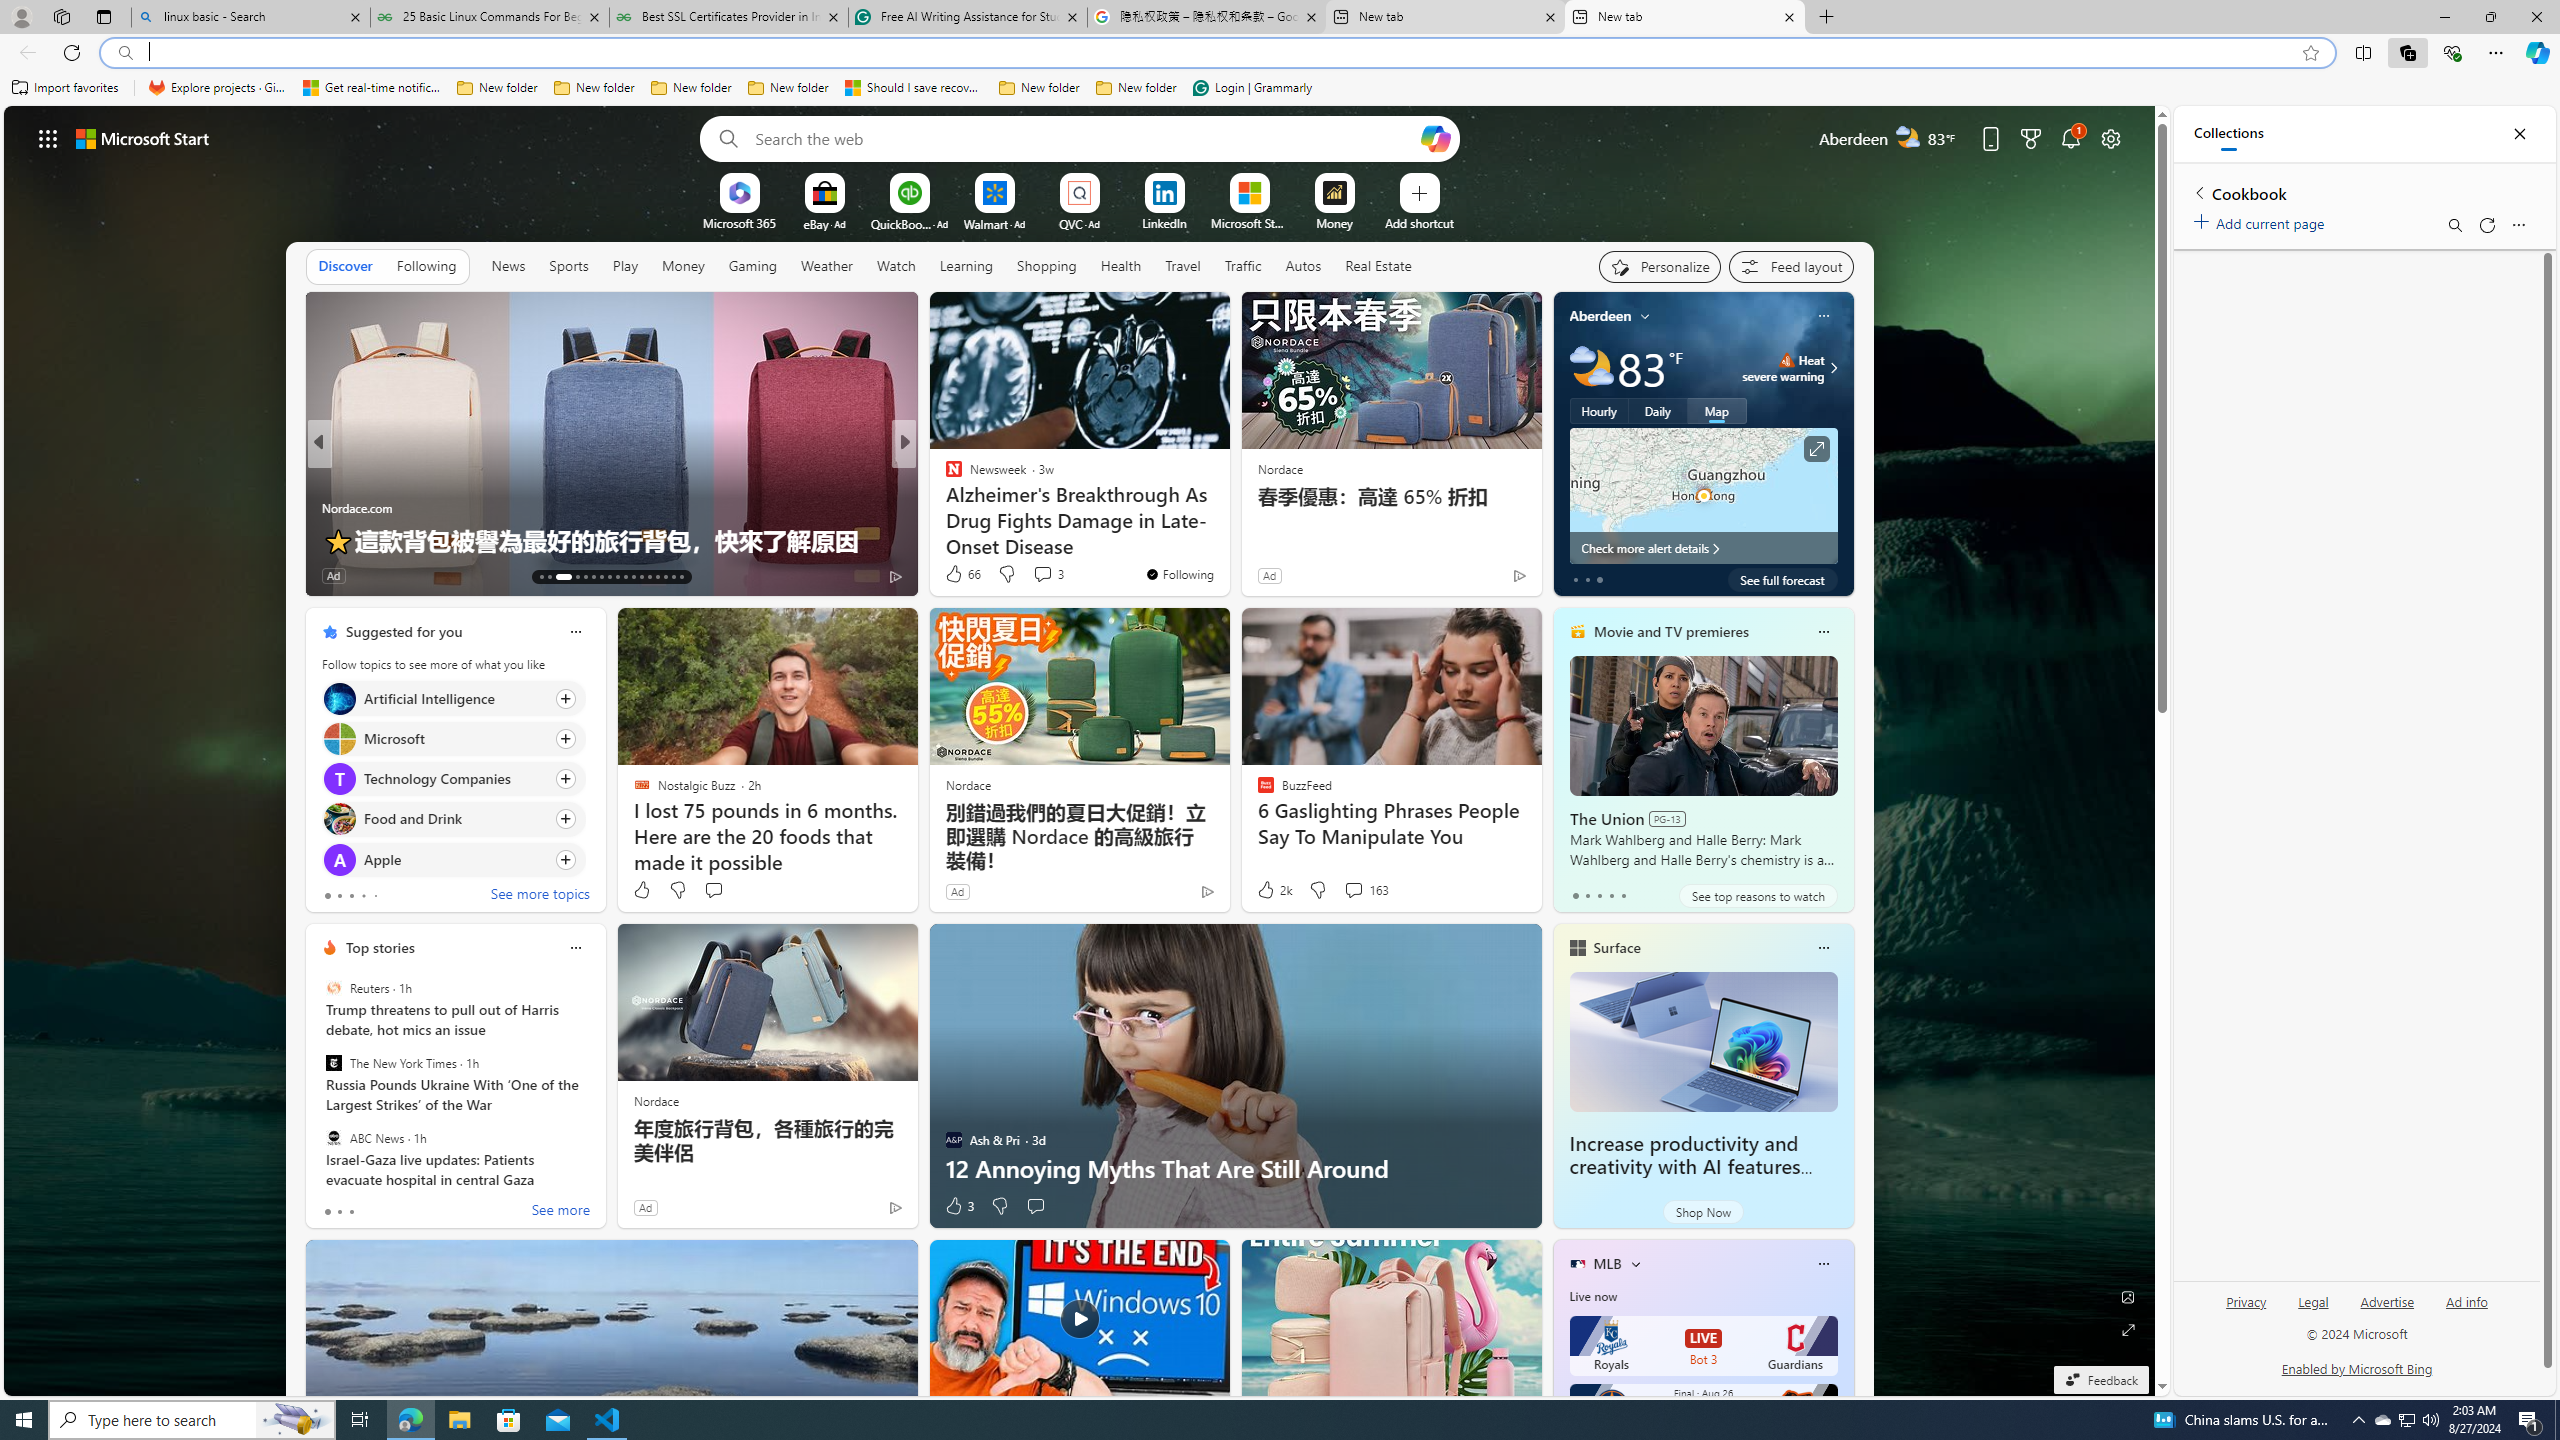 Image resolution: width=2560 pixels, height=1440 pixels. Describe the element at coordinates (648, 577) in the screenshot. I see `AutomationID: tab-25` at that location.